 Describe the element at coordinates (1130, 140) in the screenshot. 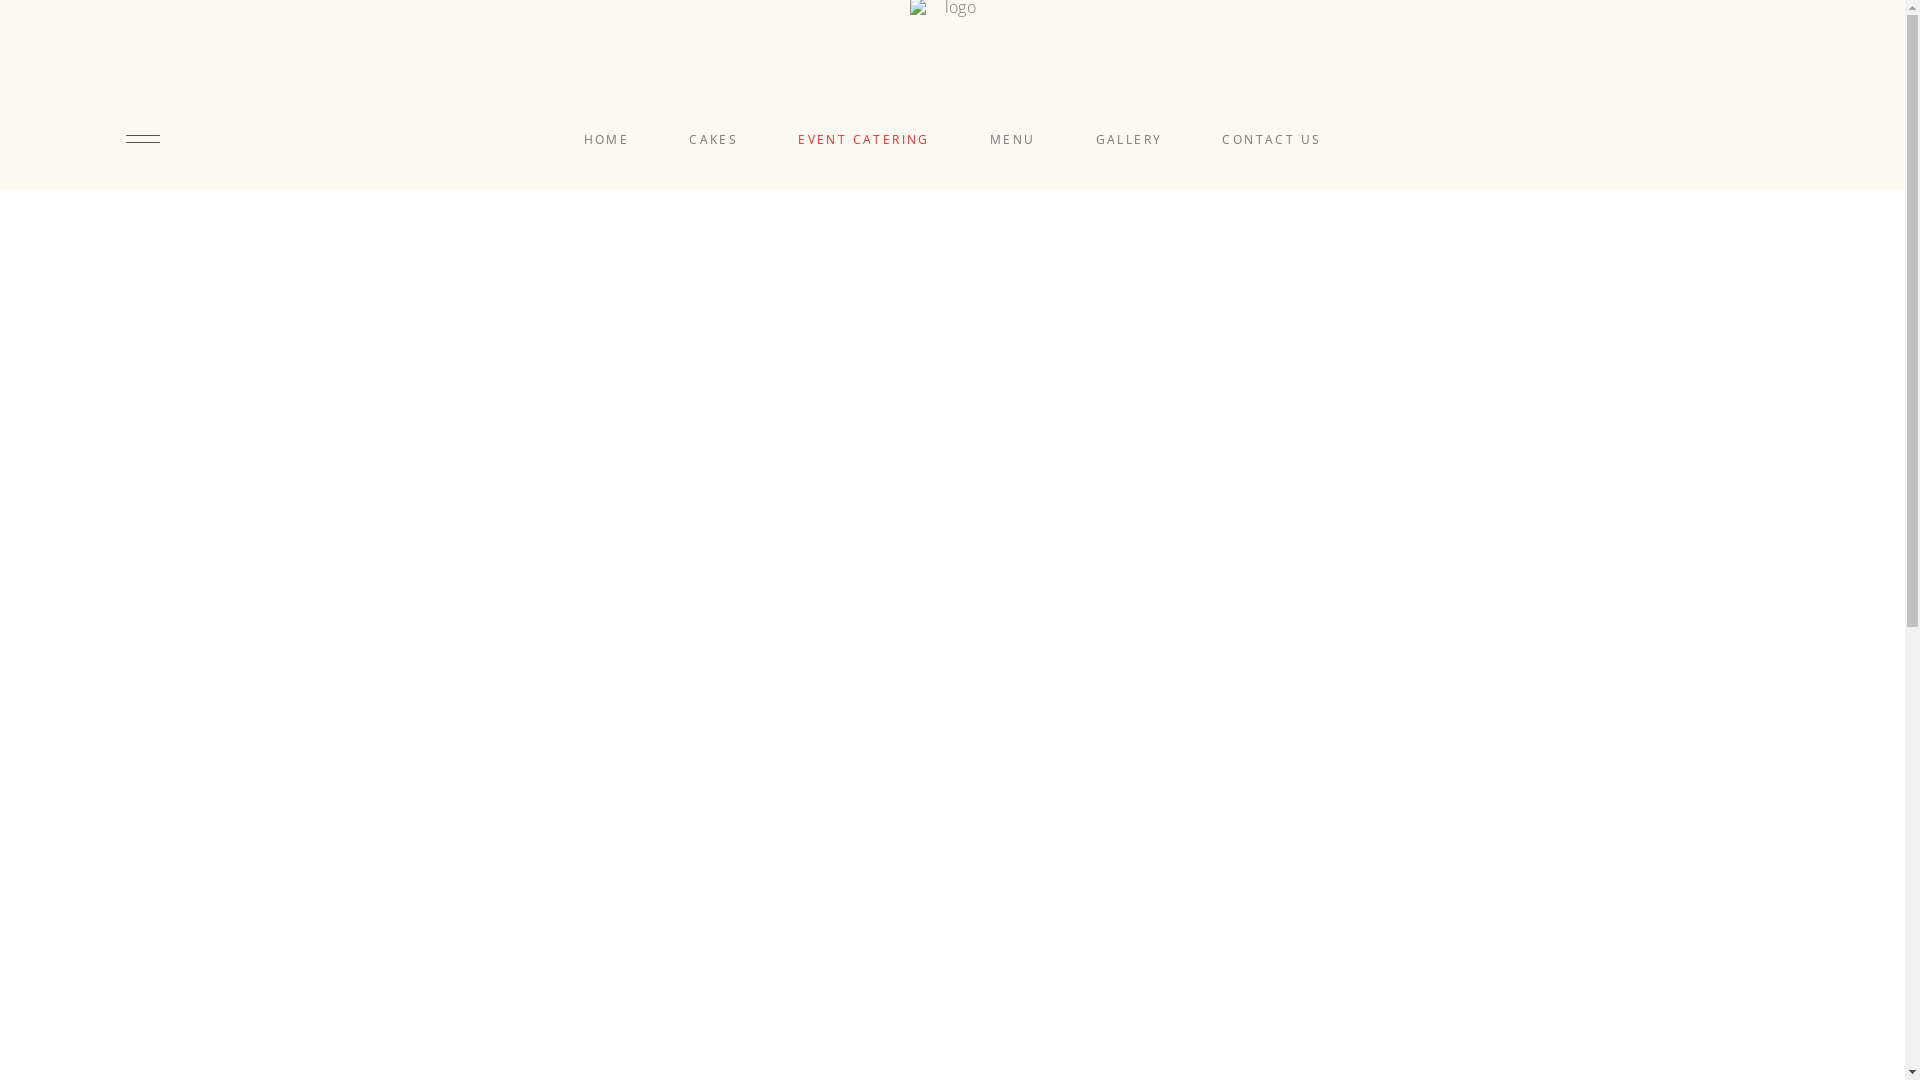

I see `GALLERY` at that location.